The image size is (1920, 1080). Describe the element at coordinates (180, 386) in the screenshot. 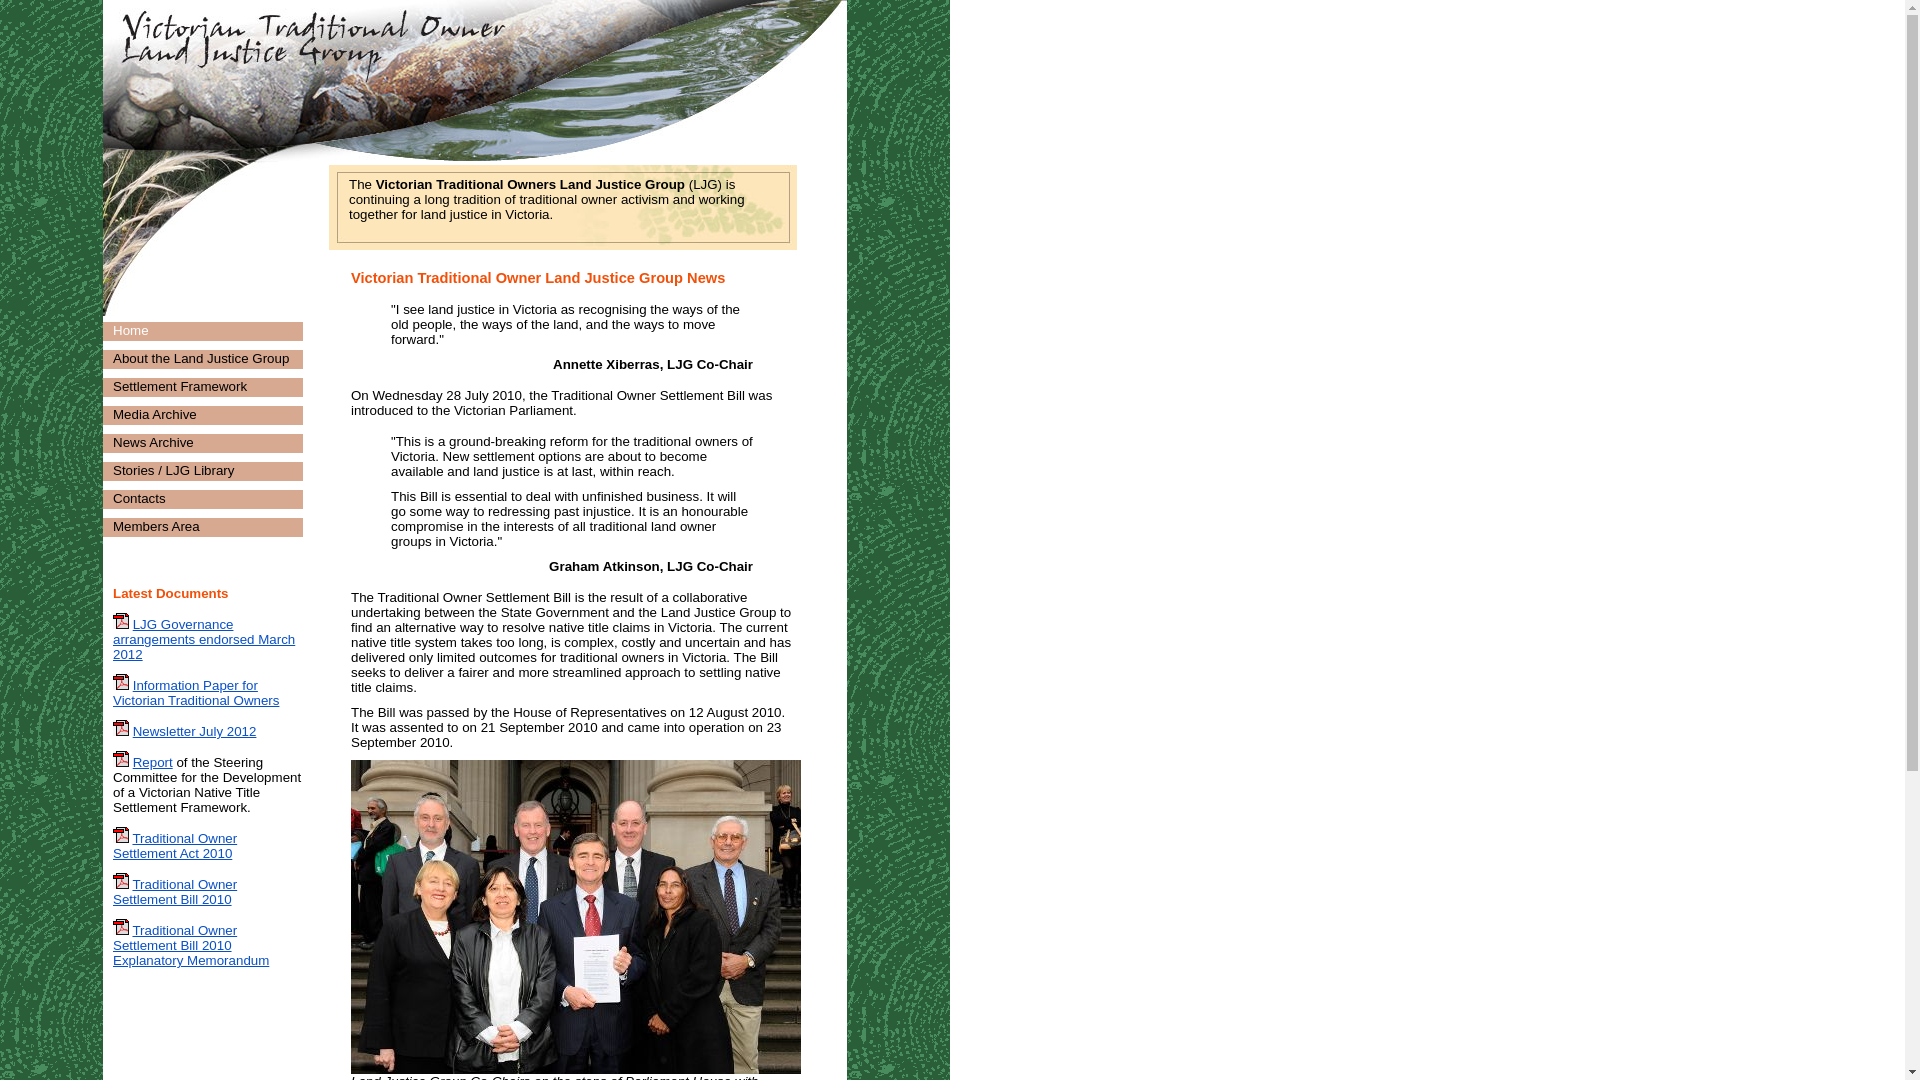

I see `Settlement Framework` at that location.